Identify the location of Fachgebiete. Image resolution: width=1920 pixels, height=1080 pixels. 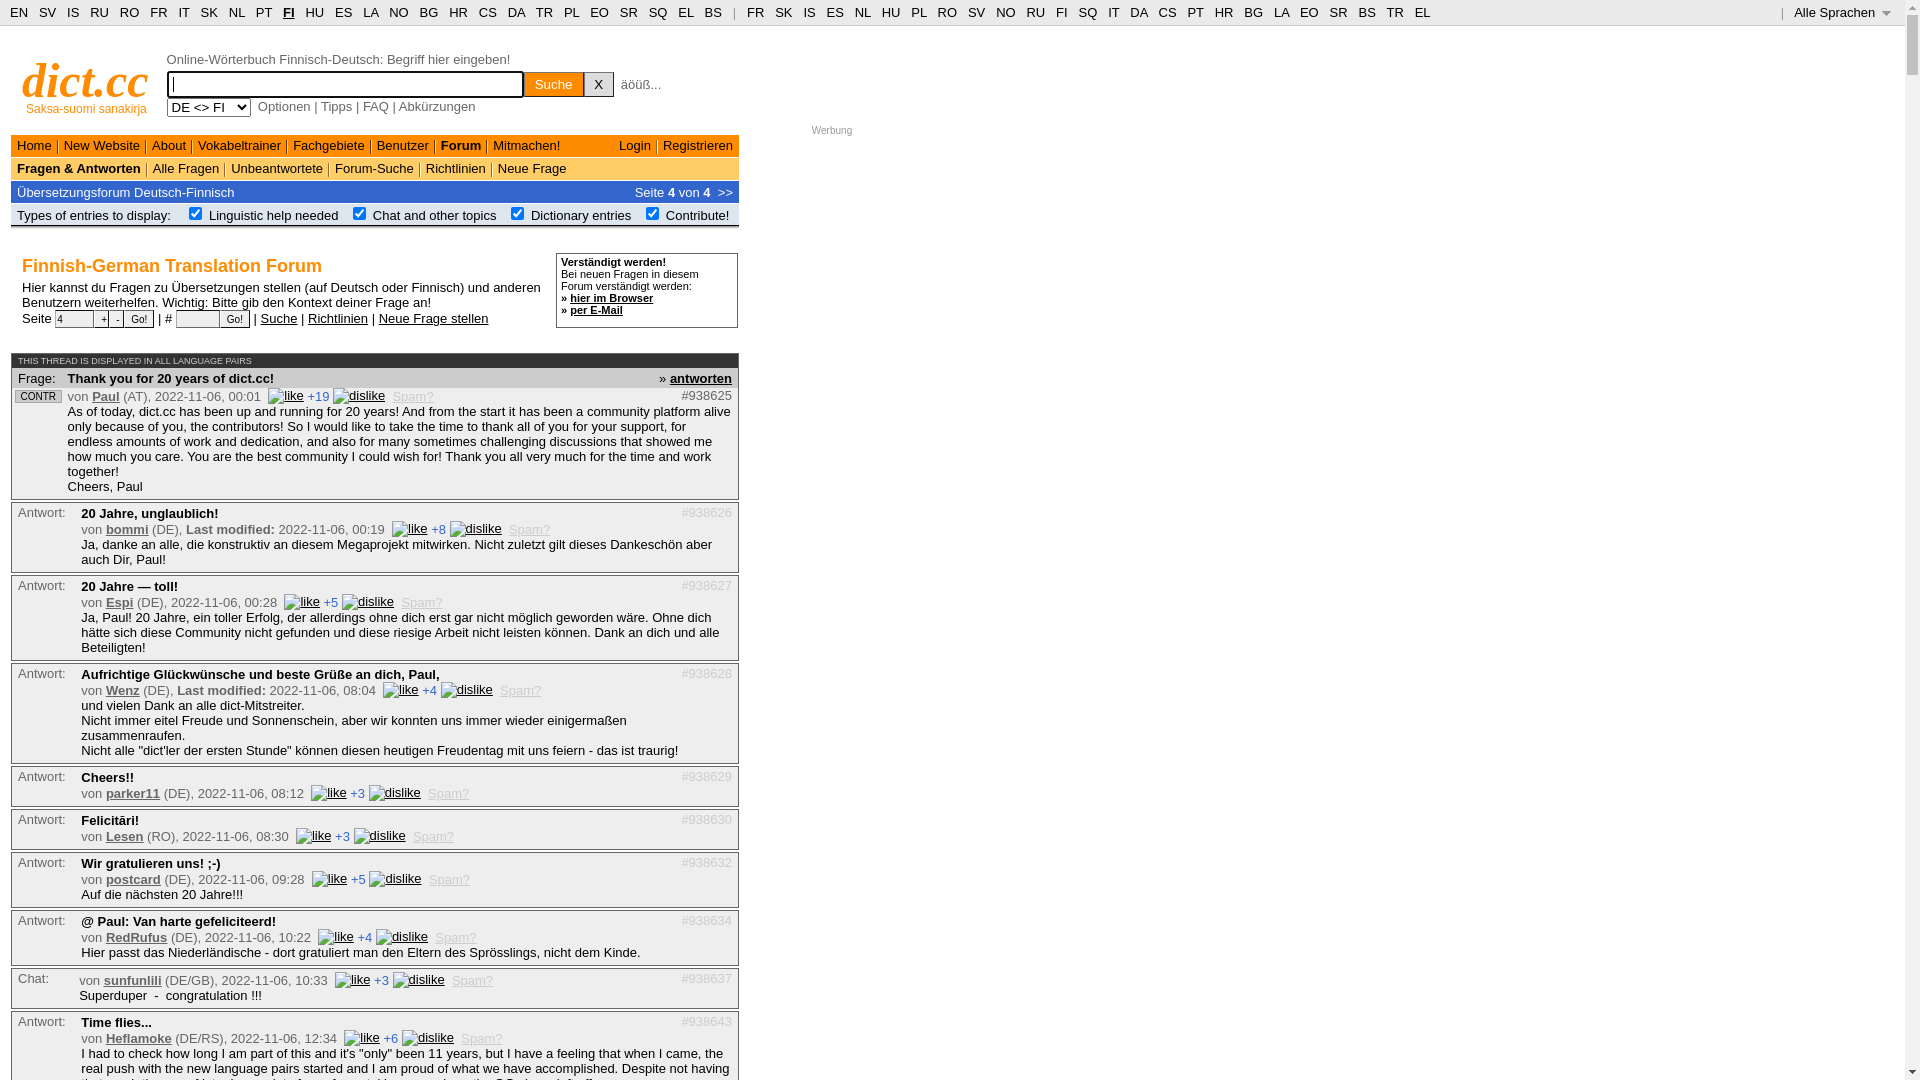
(329, 146).